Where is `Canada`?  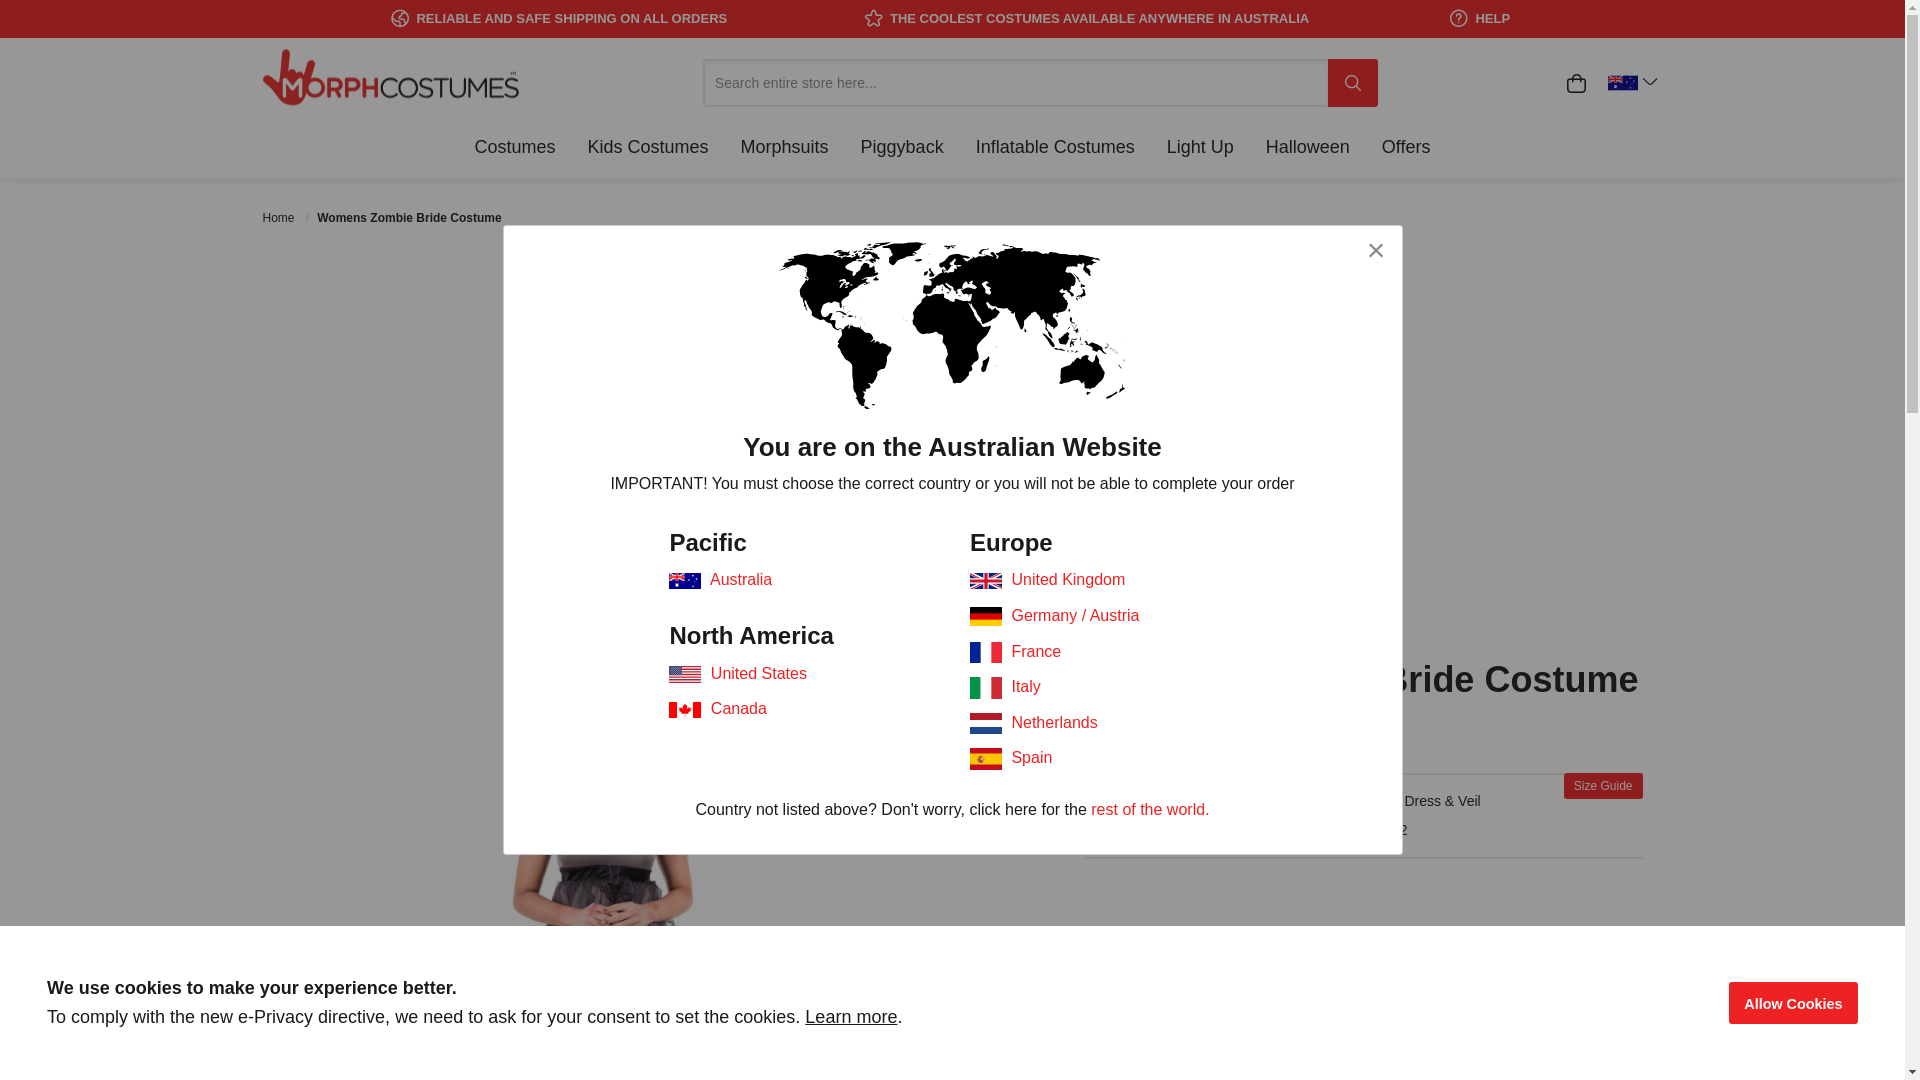
Canada is located at coordinates (739, 708).